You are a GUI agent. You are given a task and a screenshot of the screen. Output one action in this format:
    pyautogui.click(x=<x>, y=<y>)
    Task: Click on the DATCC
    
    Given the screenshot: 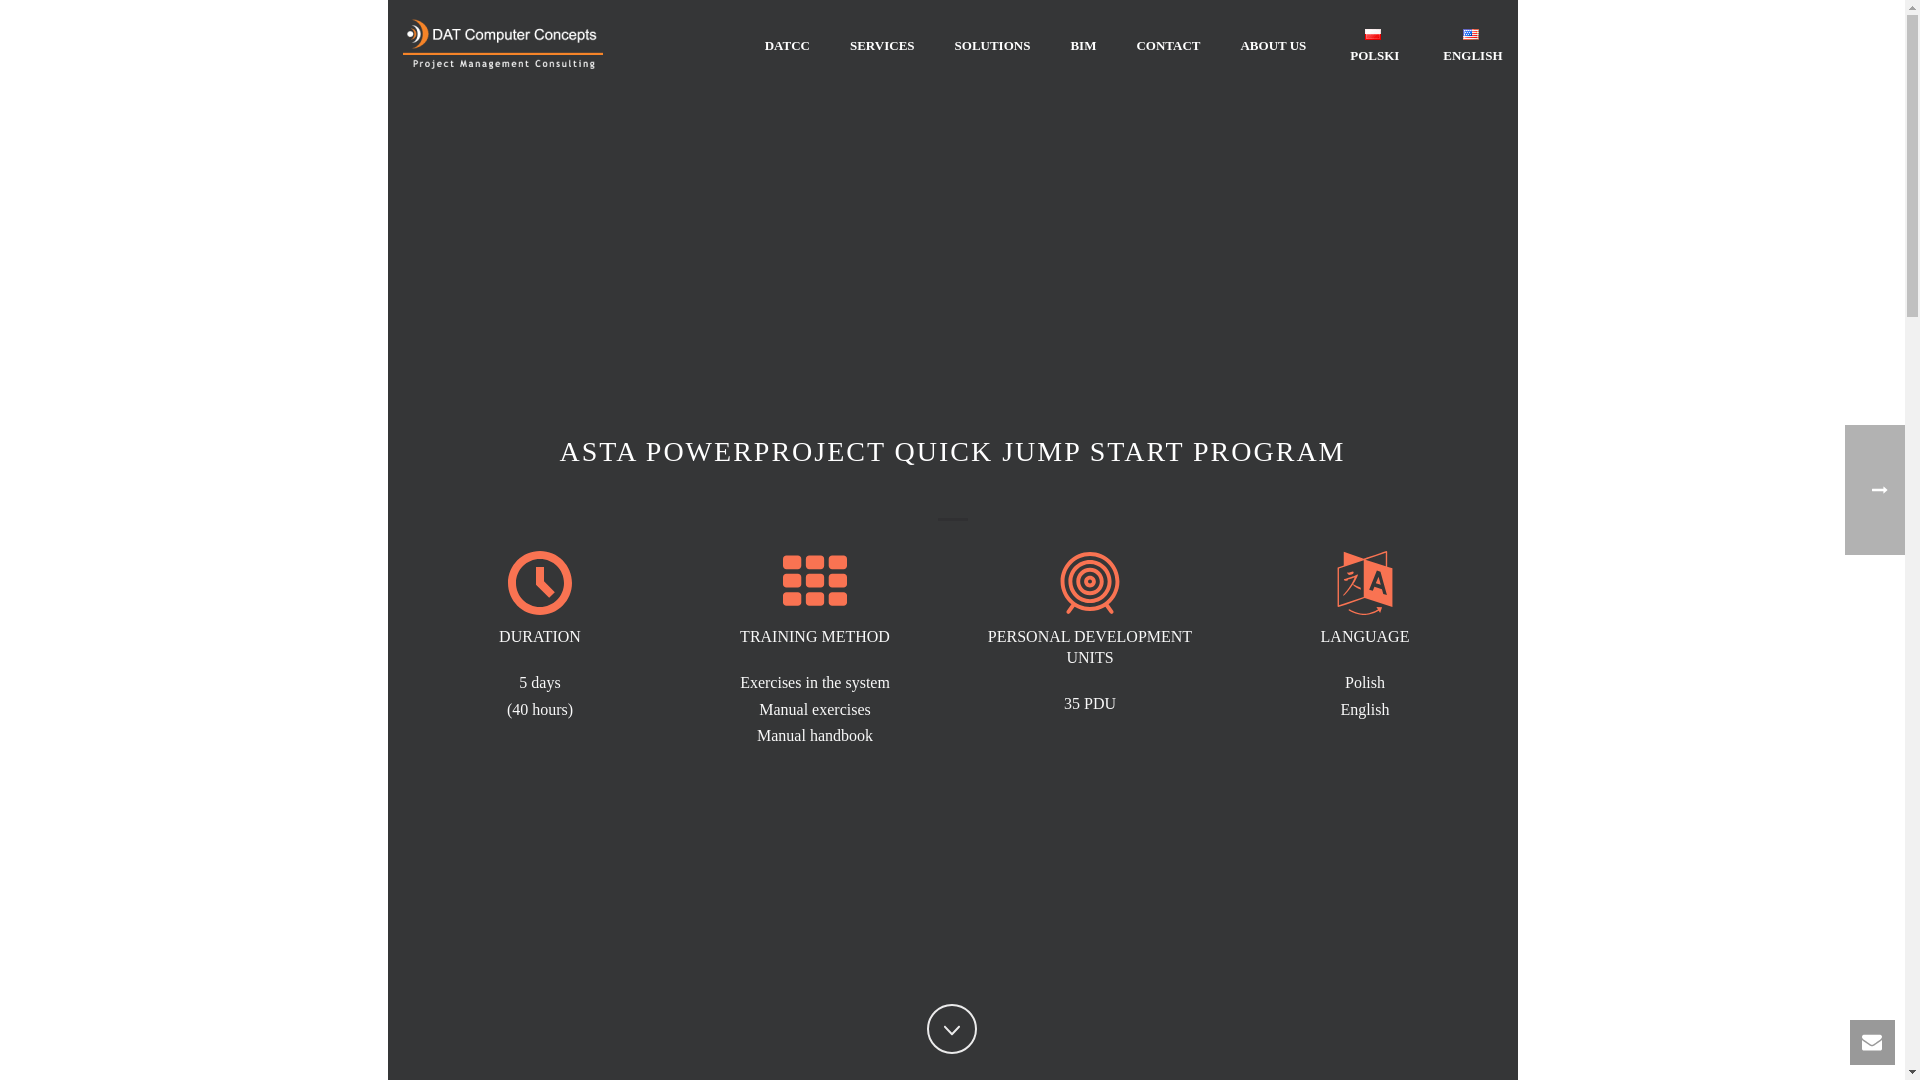 What is the action you would take?
    pyautogui.click(x=786, y=46)
    